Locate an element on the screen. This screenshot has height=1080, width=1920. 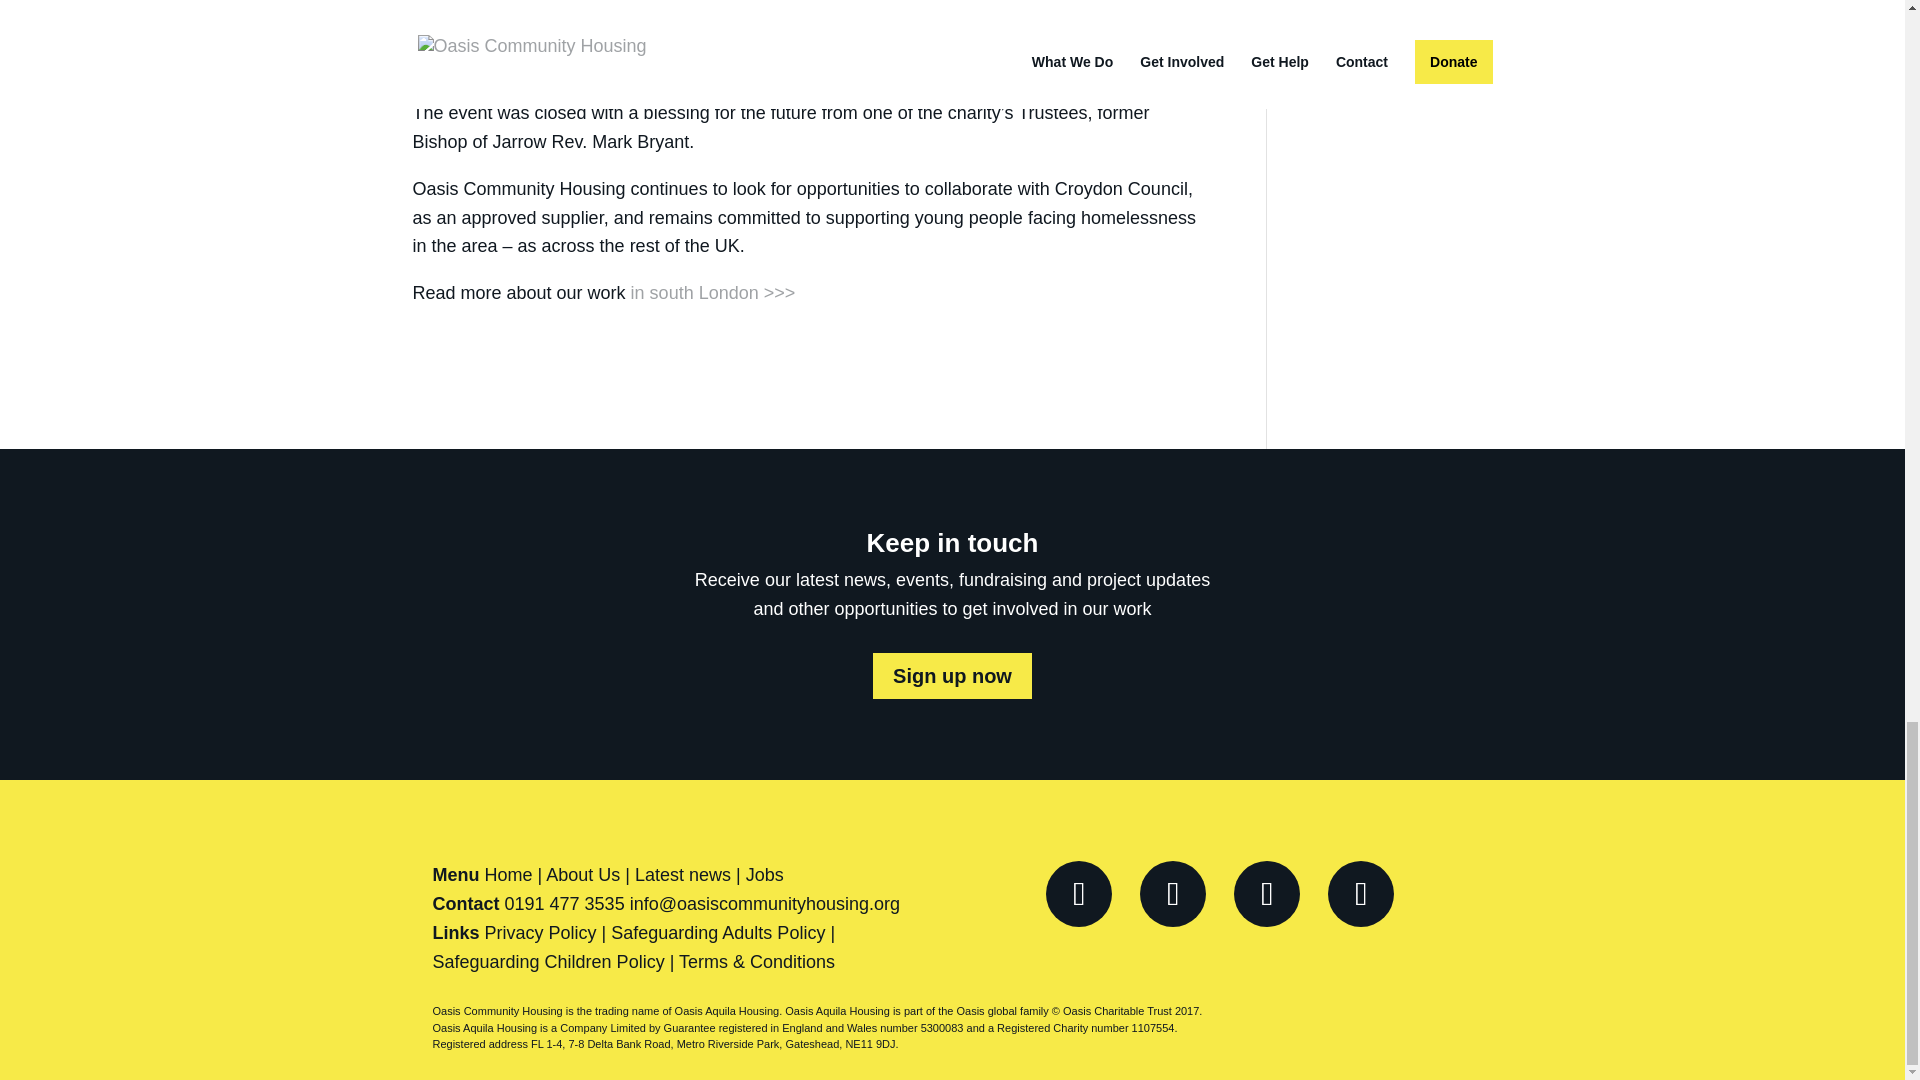
About Us is located at coordinates (582, 874).